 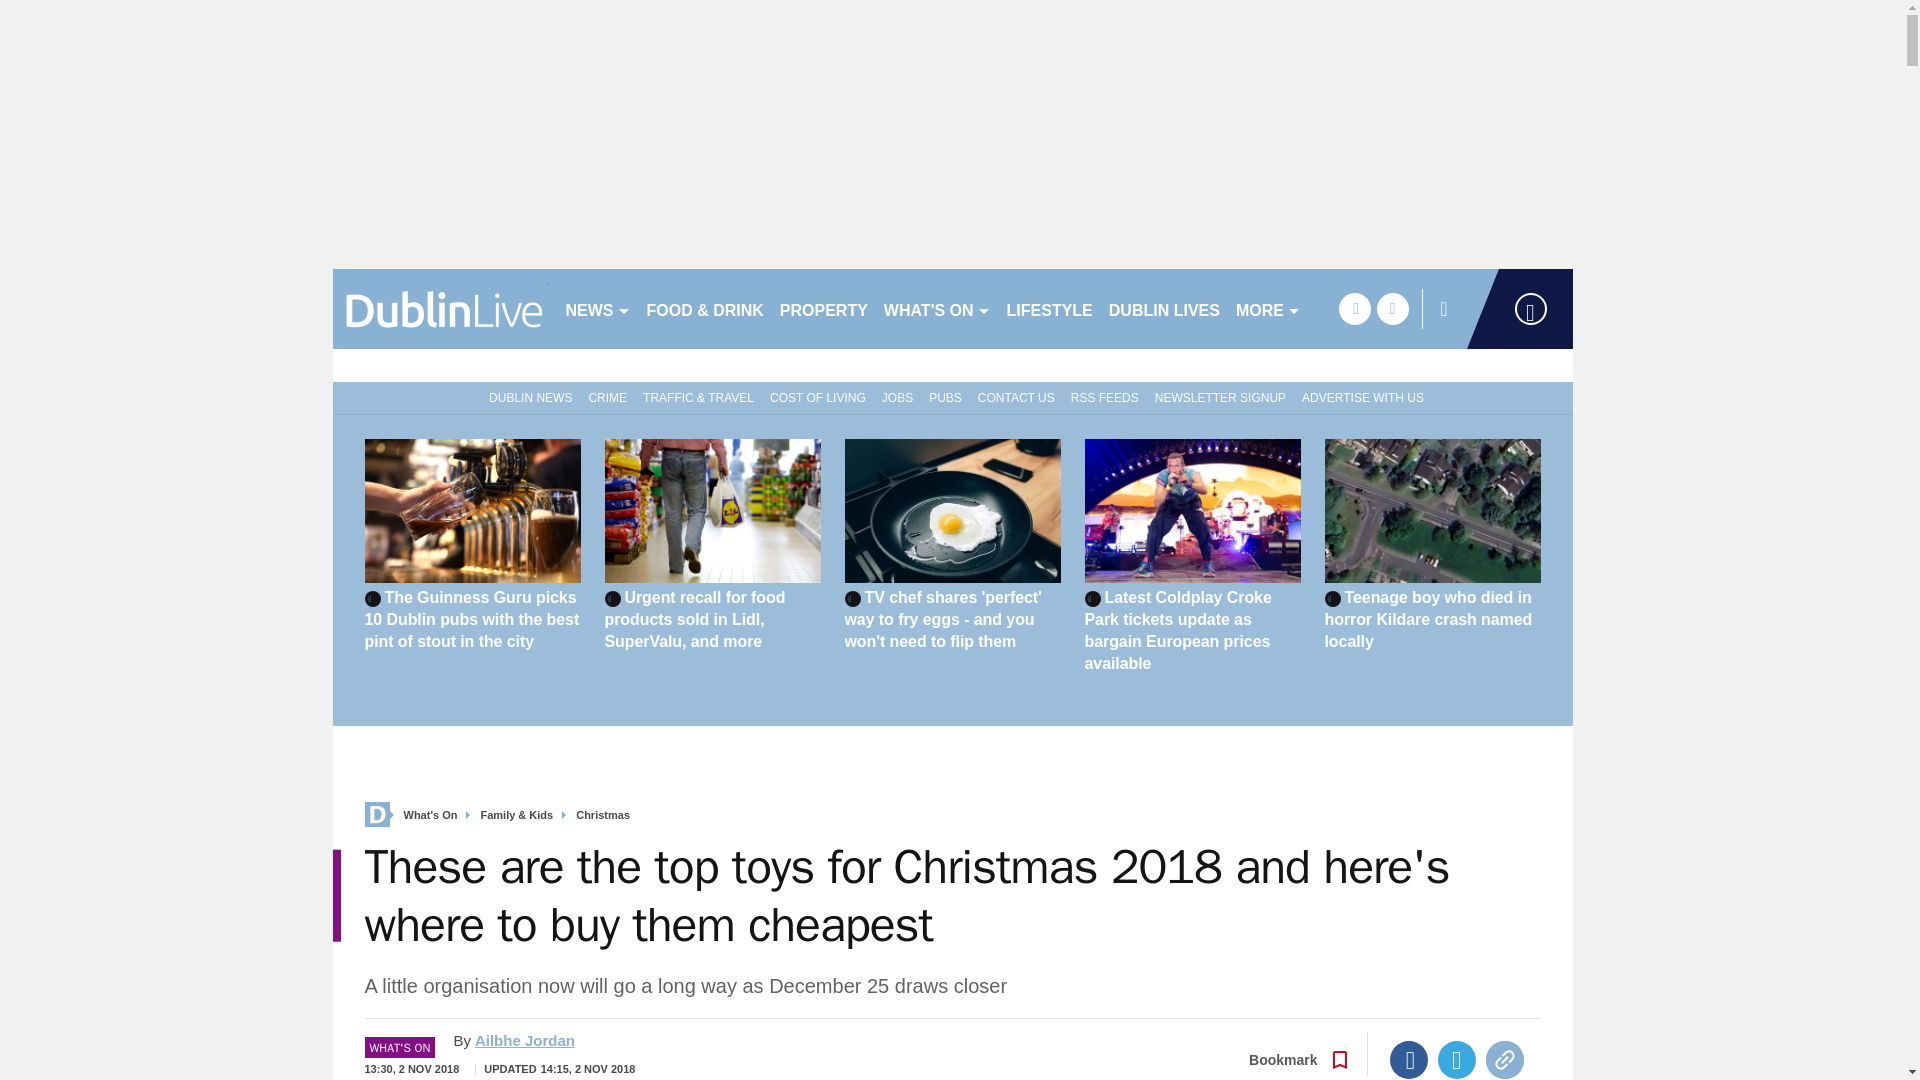 I want to click on MORE, so click(x=1268, y=308).